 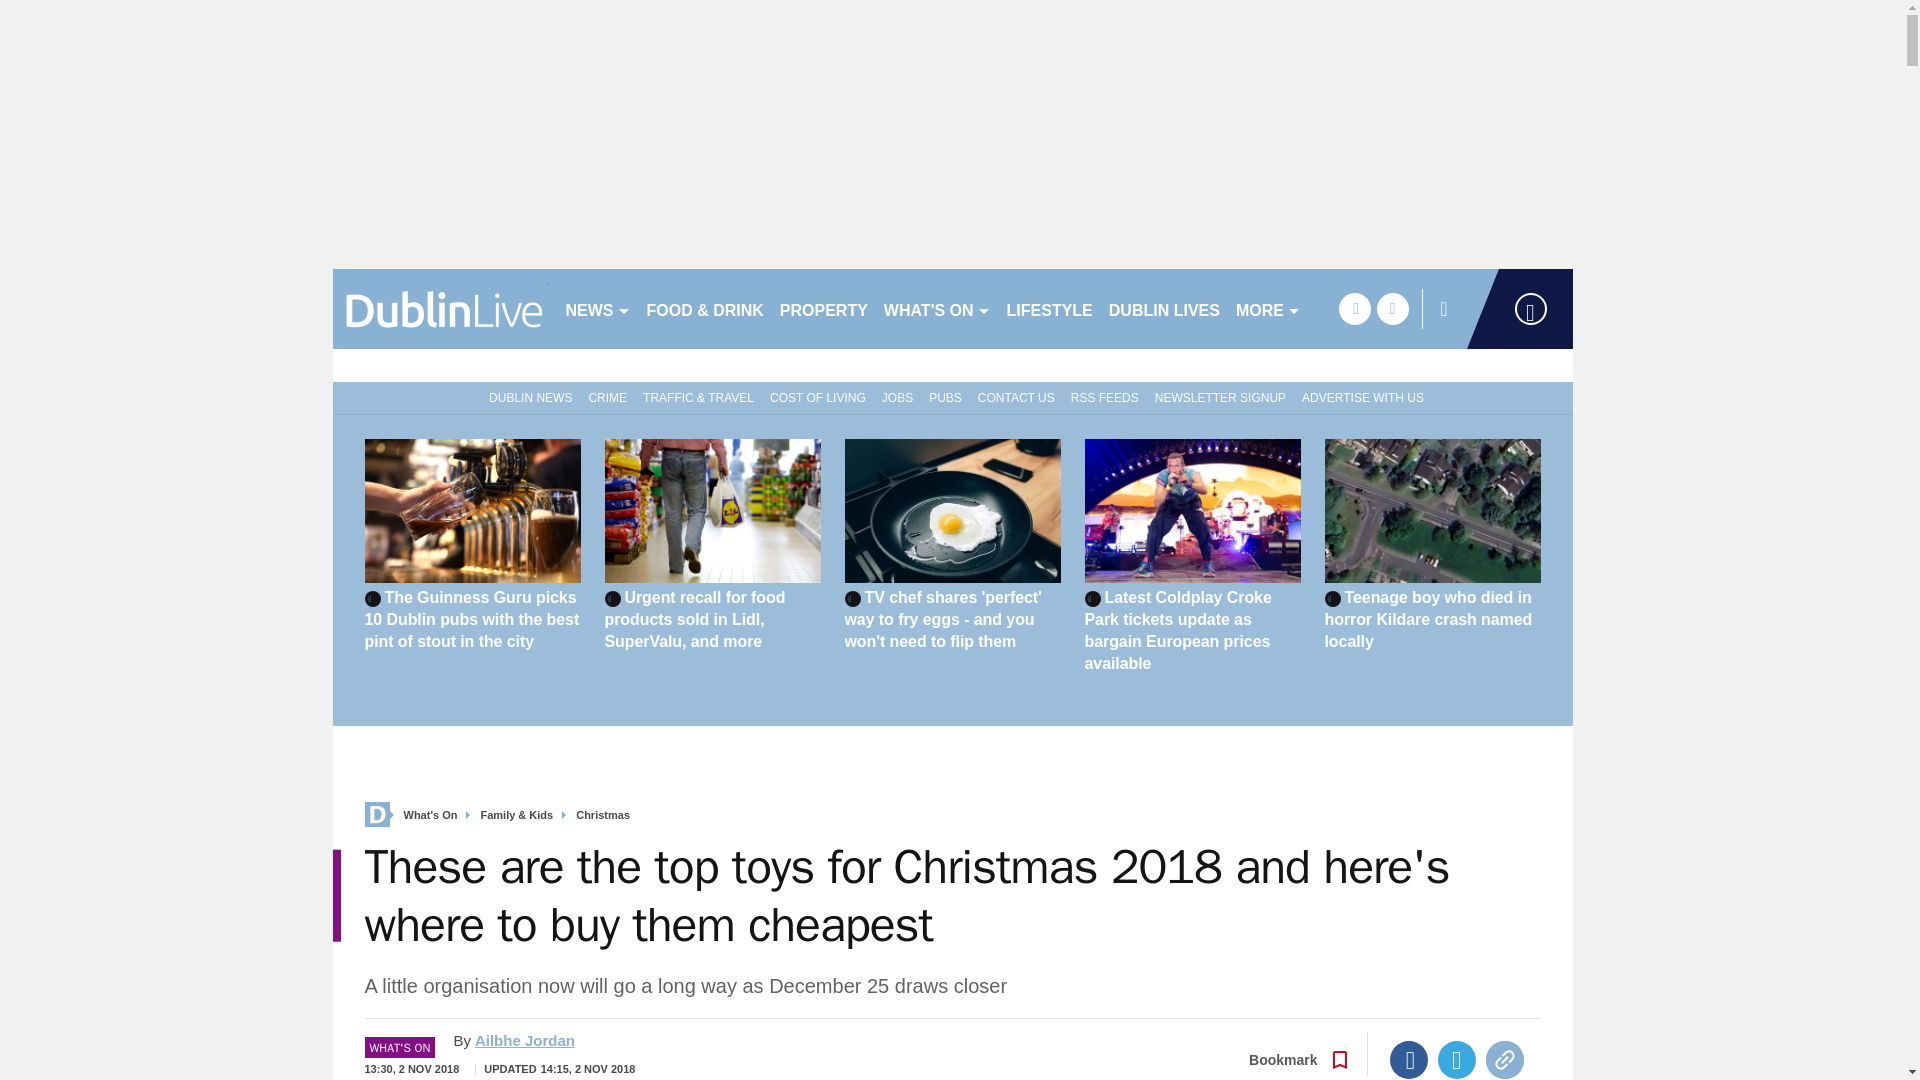 I want to click on MORE, so click(x=1268, y=308).